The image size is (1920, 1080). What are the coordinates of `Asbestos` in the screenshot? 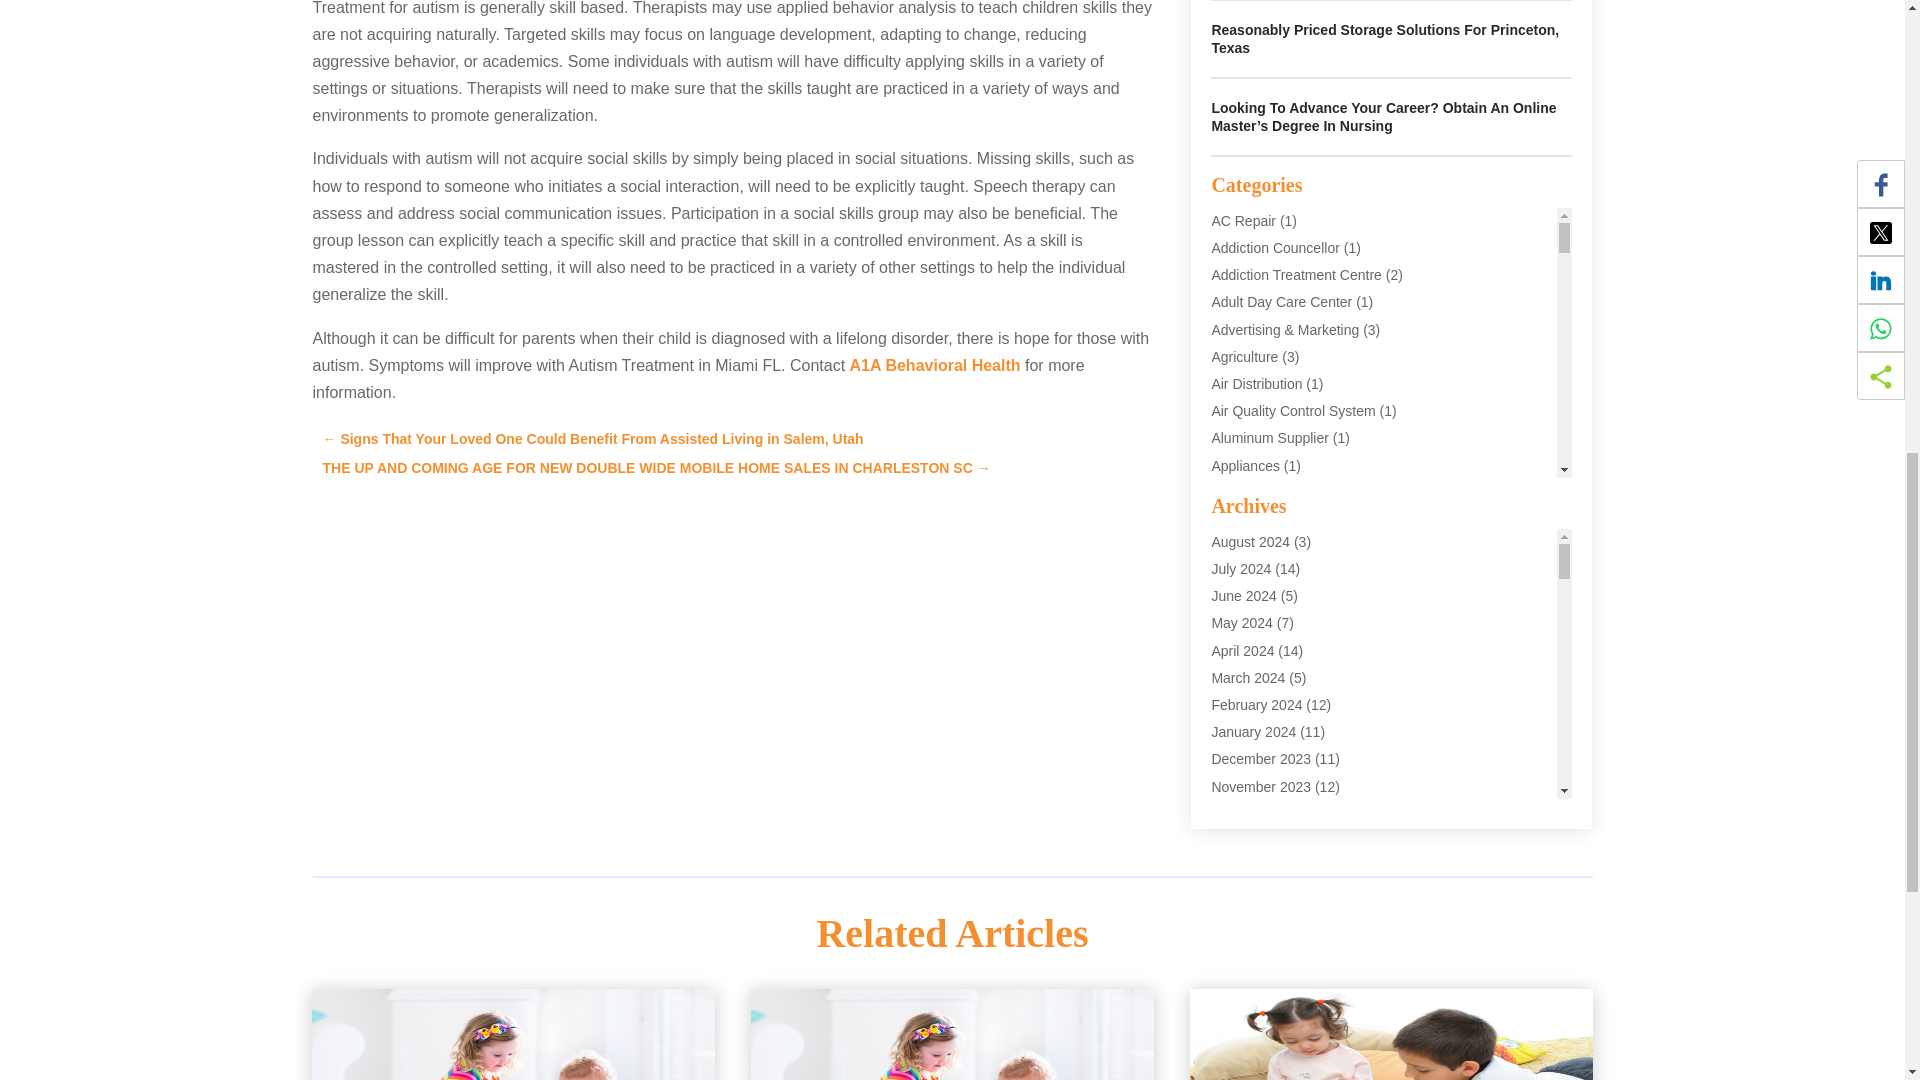 It's located at (1240, 520).